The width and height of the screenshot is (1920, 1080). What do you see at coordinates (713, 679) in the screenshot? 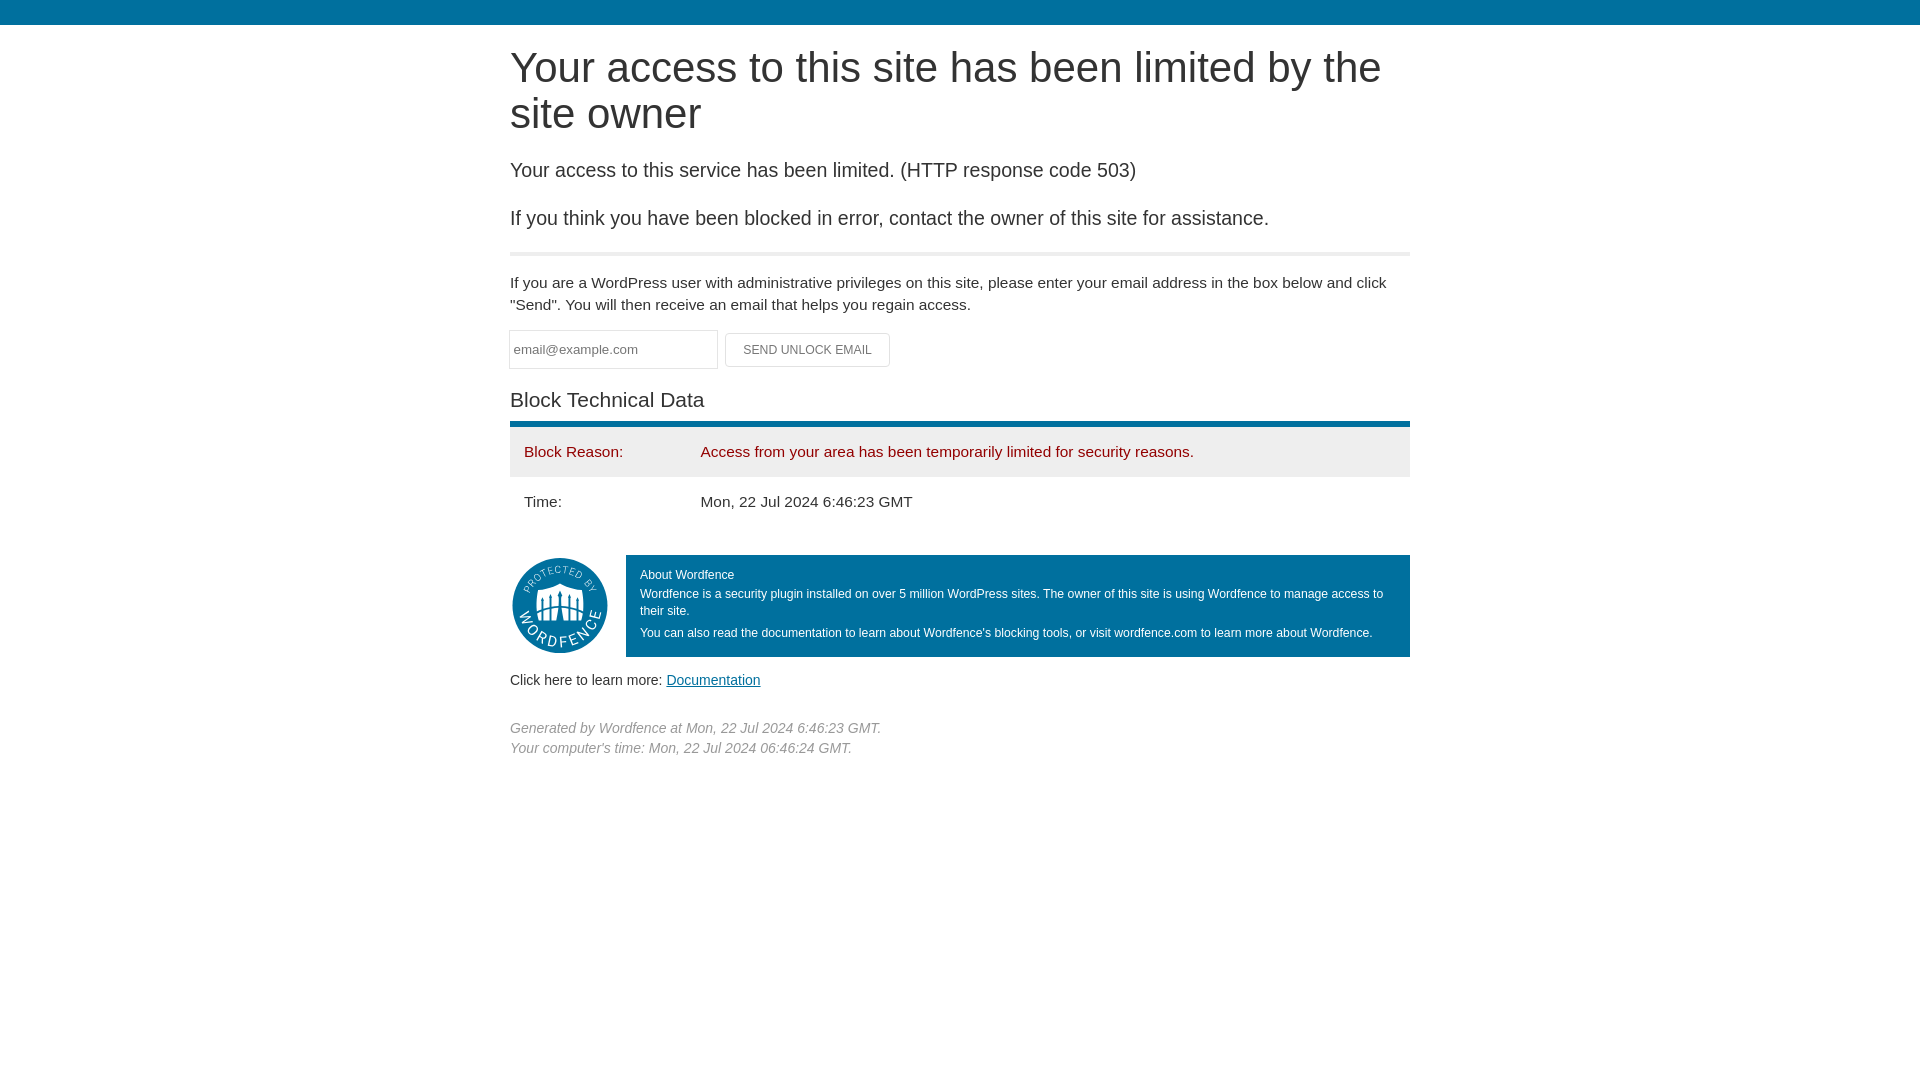
I see `Documentation` at bounding box center [713, 679].